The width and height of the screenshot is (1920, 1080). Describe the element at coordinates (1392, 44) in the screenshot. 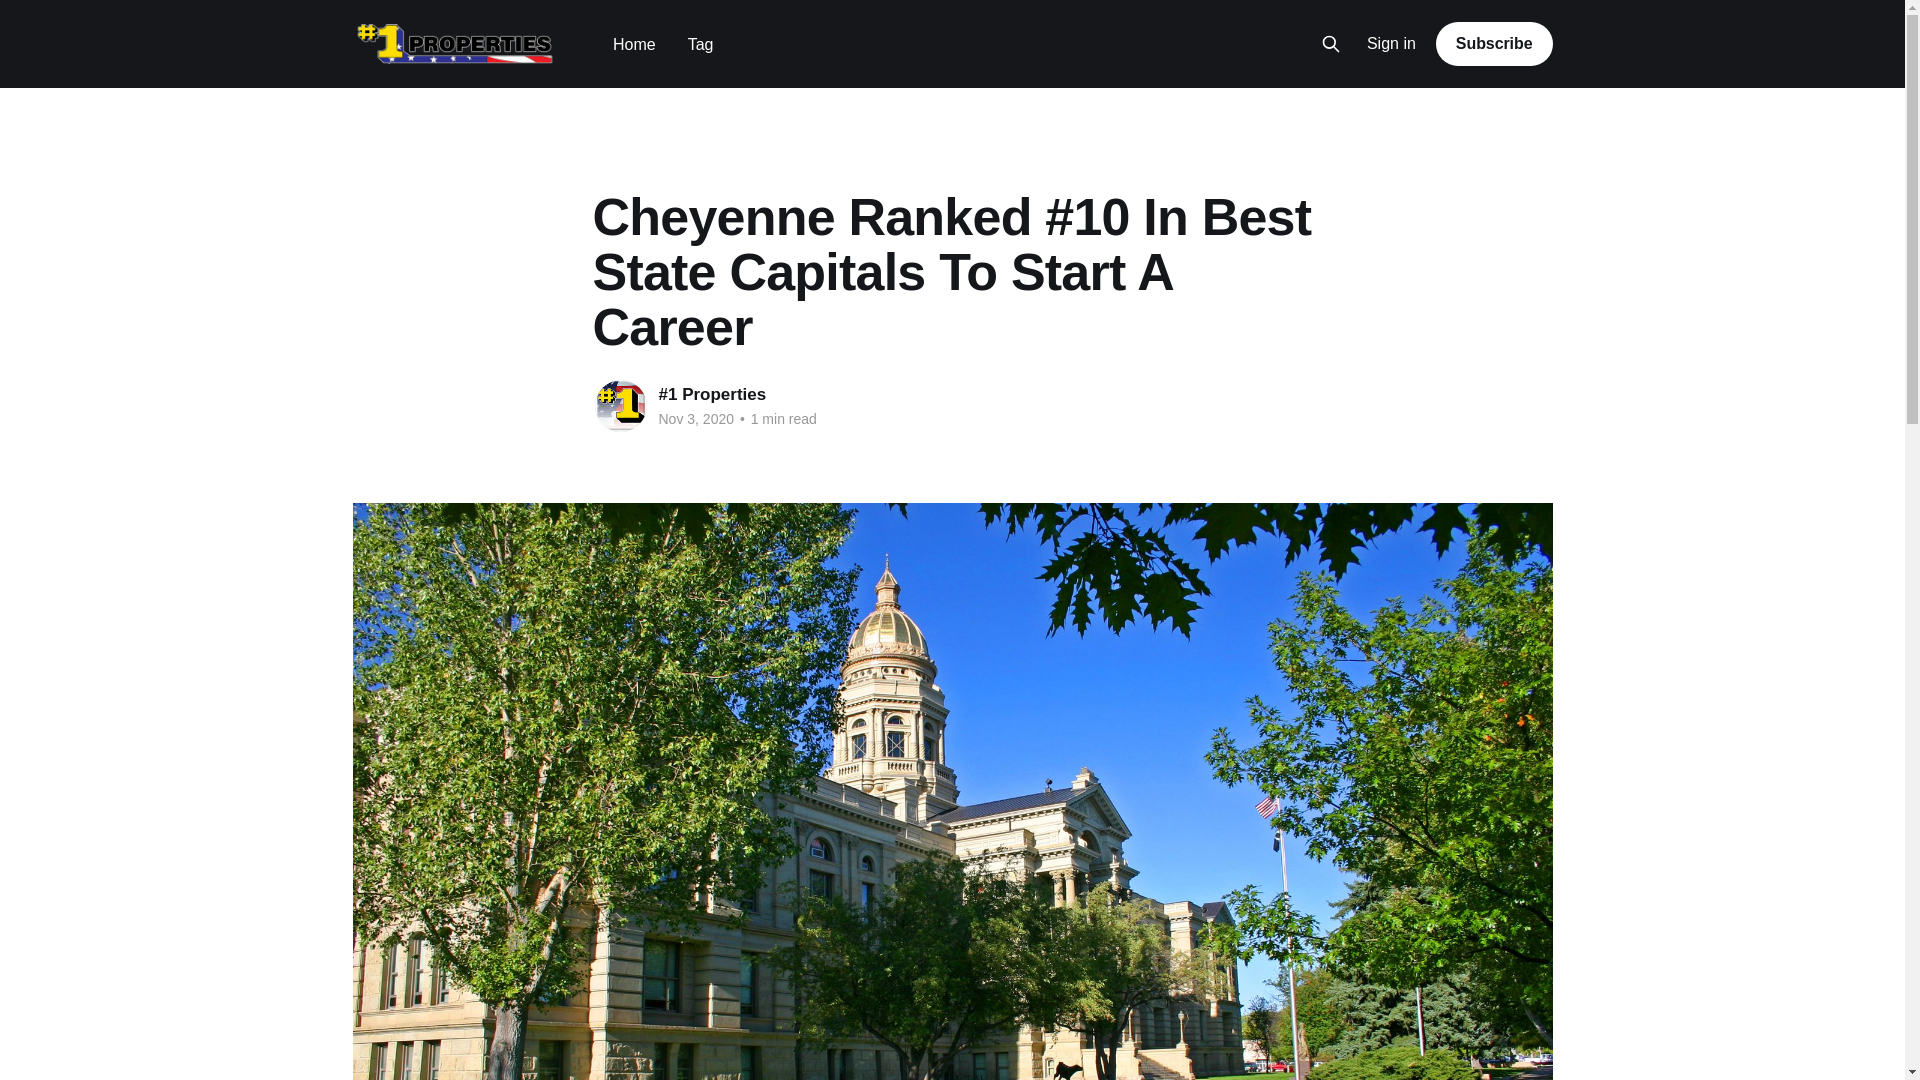

I see `Sign in` at that location.